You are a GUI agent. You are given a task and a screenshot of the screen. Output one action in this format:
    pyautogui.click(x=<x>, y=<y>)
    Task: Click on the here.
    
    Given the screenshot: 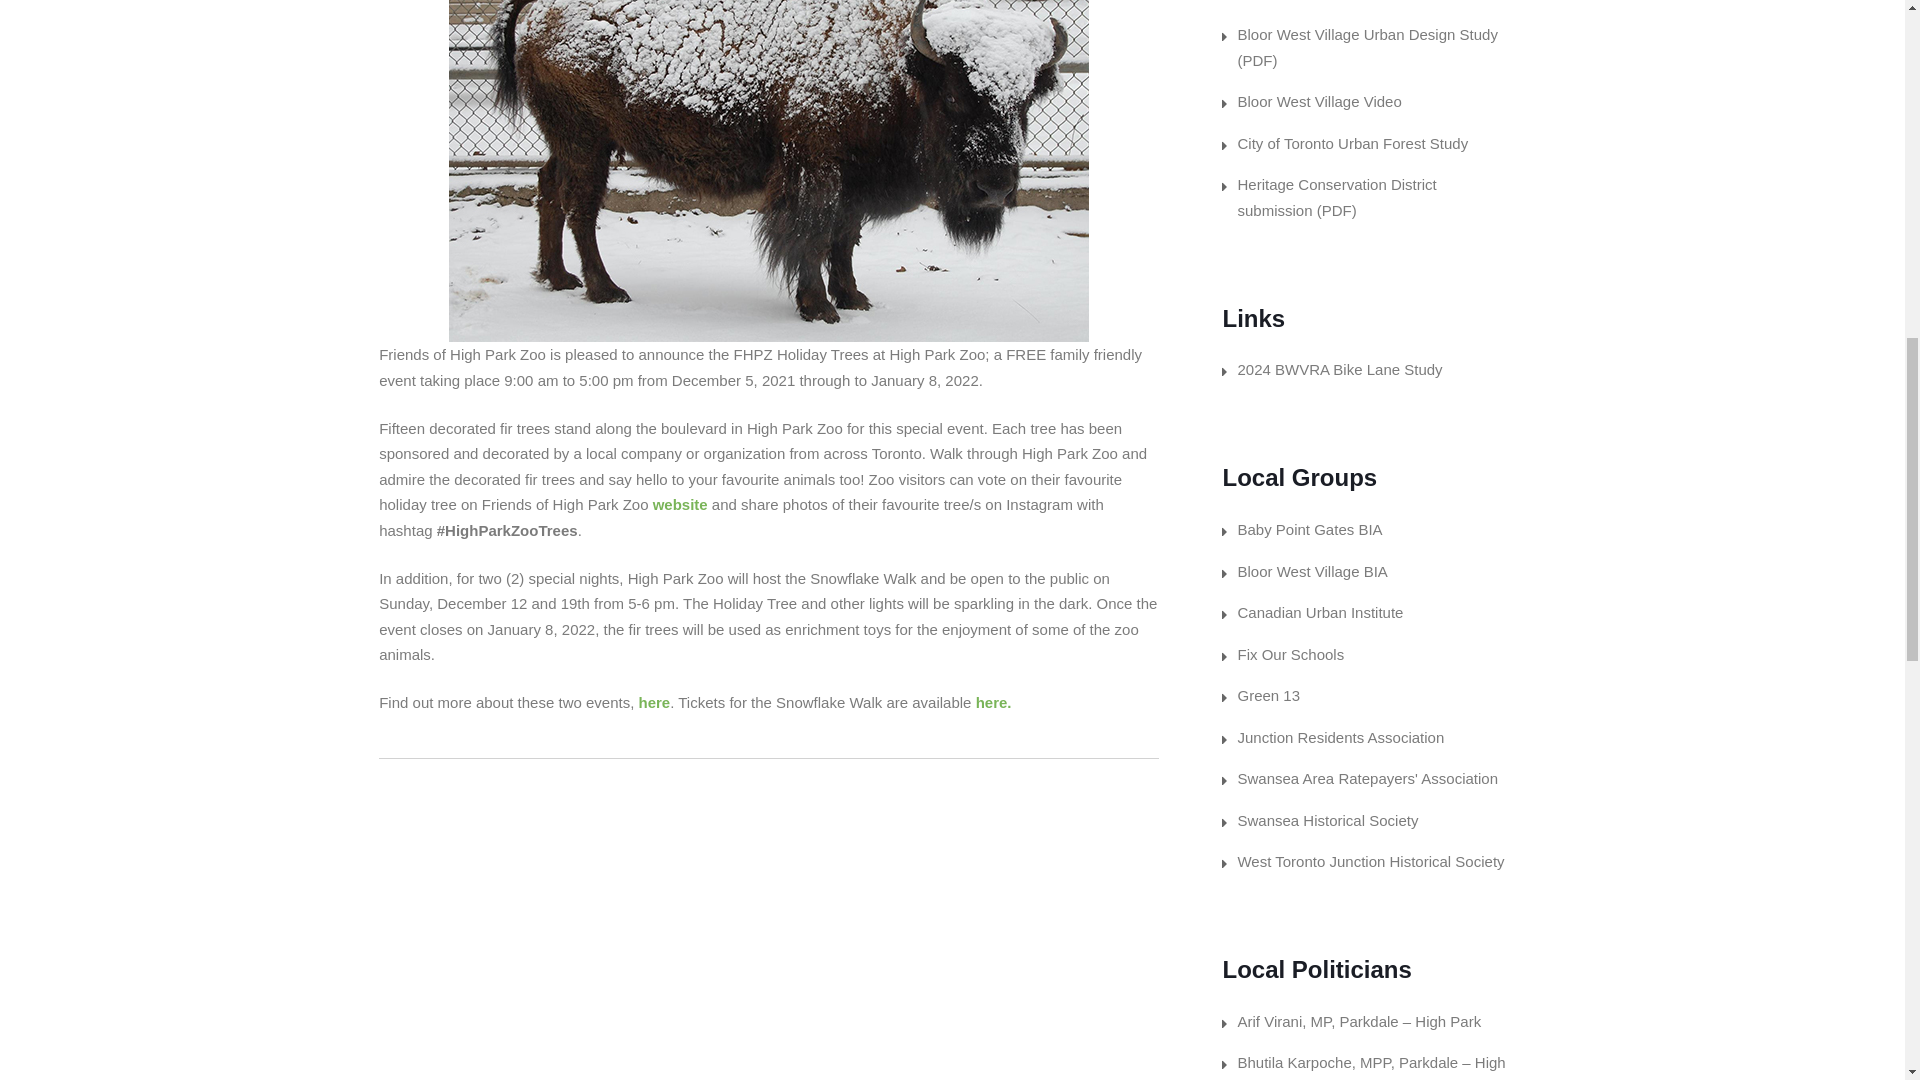 What is the action you would take?
    pyautogui.click(x=993, y=702)
    